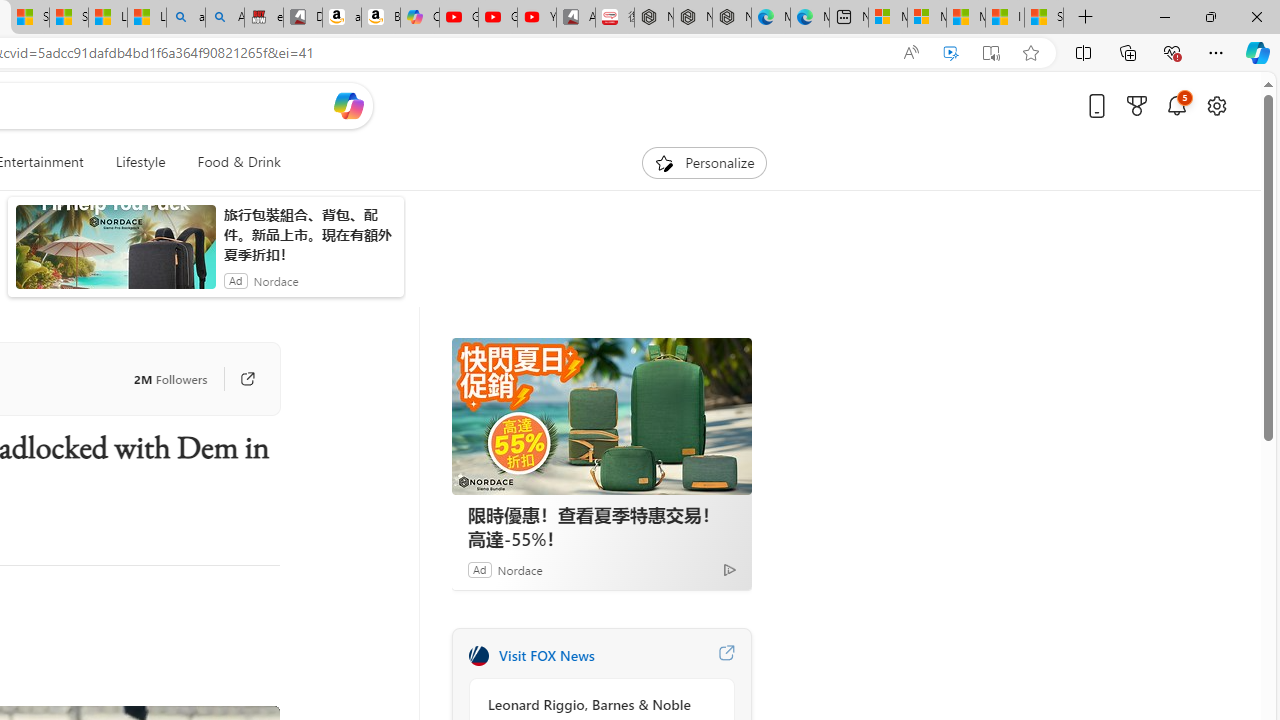 The width and height of the screenshot is (1280, 720). I want to click on Food & Drink, so click(239, 162).